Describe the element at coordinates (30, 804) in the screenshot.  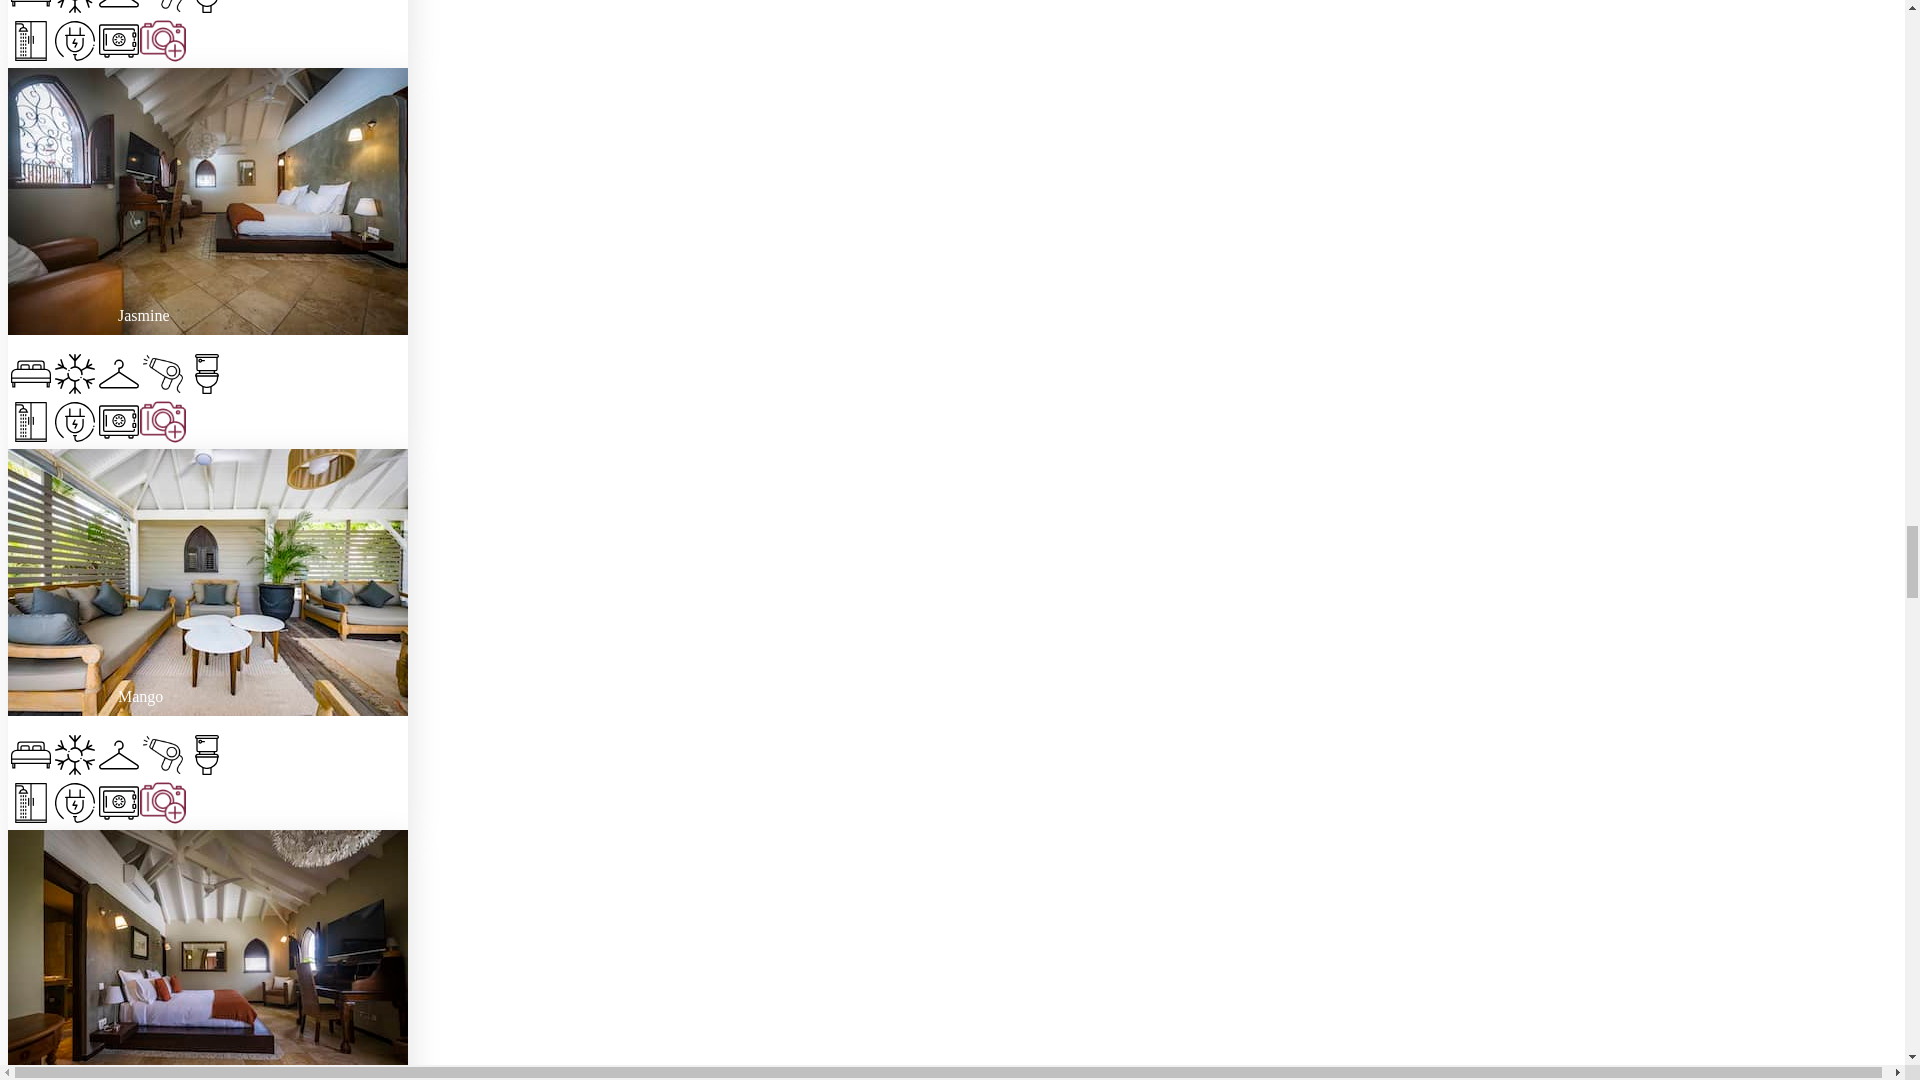
I see `Shower` at that location.